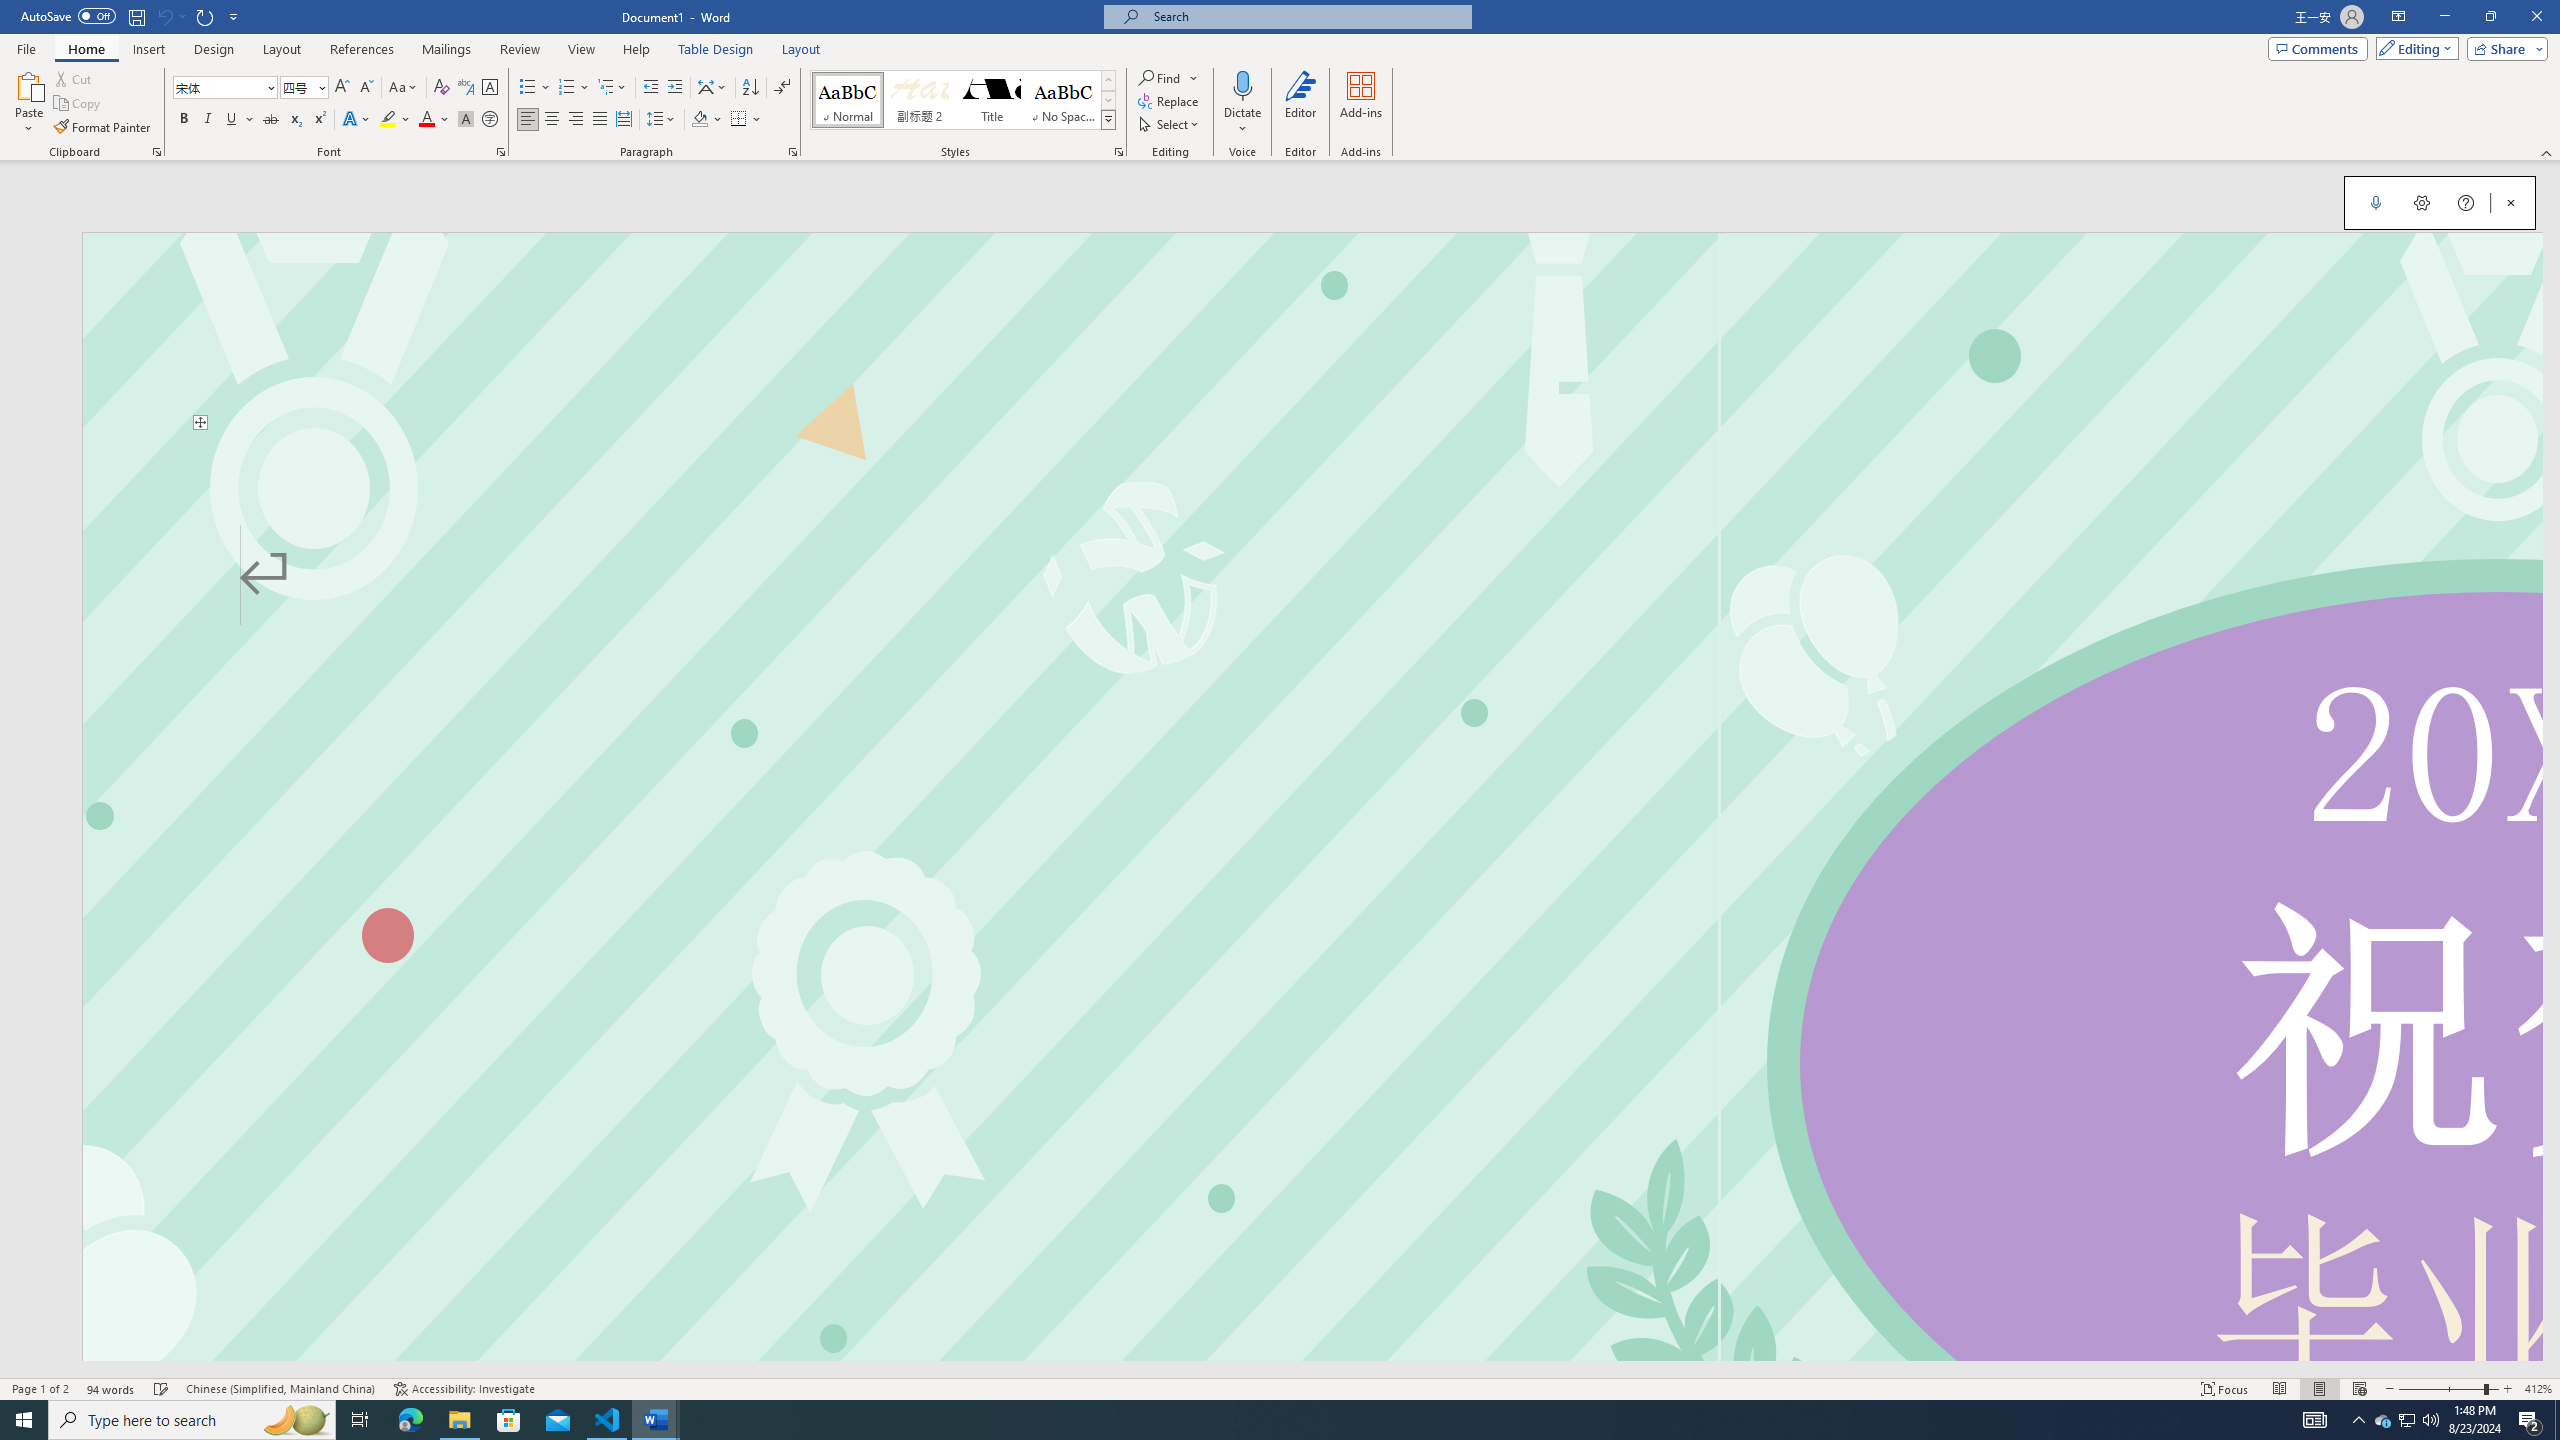 Image resolution: width=2560 pixels, height=1440 pixels. What do you see at coordinates (40, 1389) in the screenshot?
I see `Page Number Page 1 of 2` at bounding box center [40, 1389].